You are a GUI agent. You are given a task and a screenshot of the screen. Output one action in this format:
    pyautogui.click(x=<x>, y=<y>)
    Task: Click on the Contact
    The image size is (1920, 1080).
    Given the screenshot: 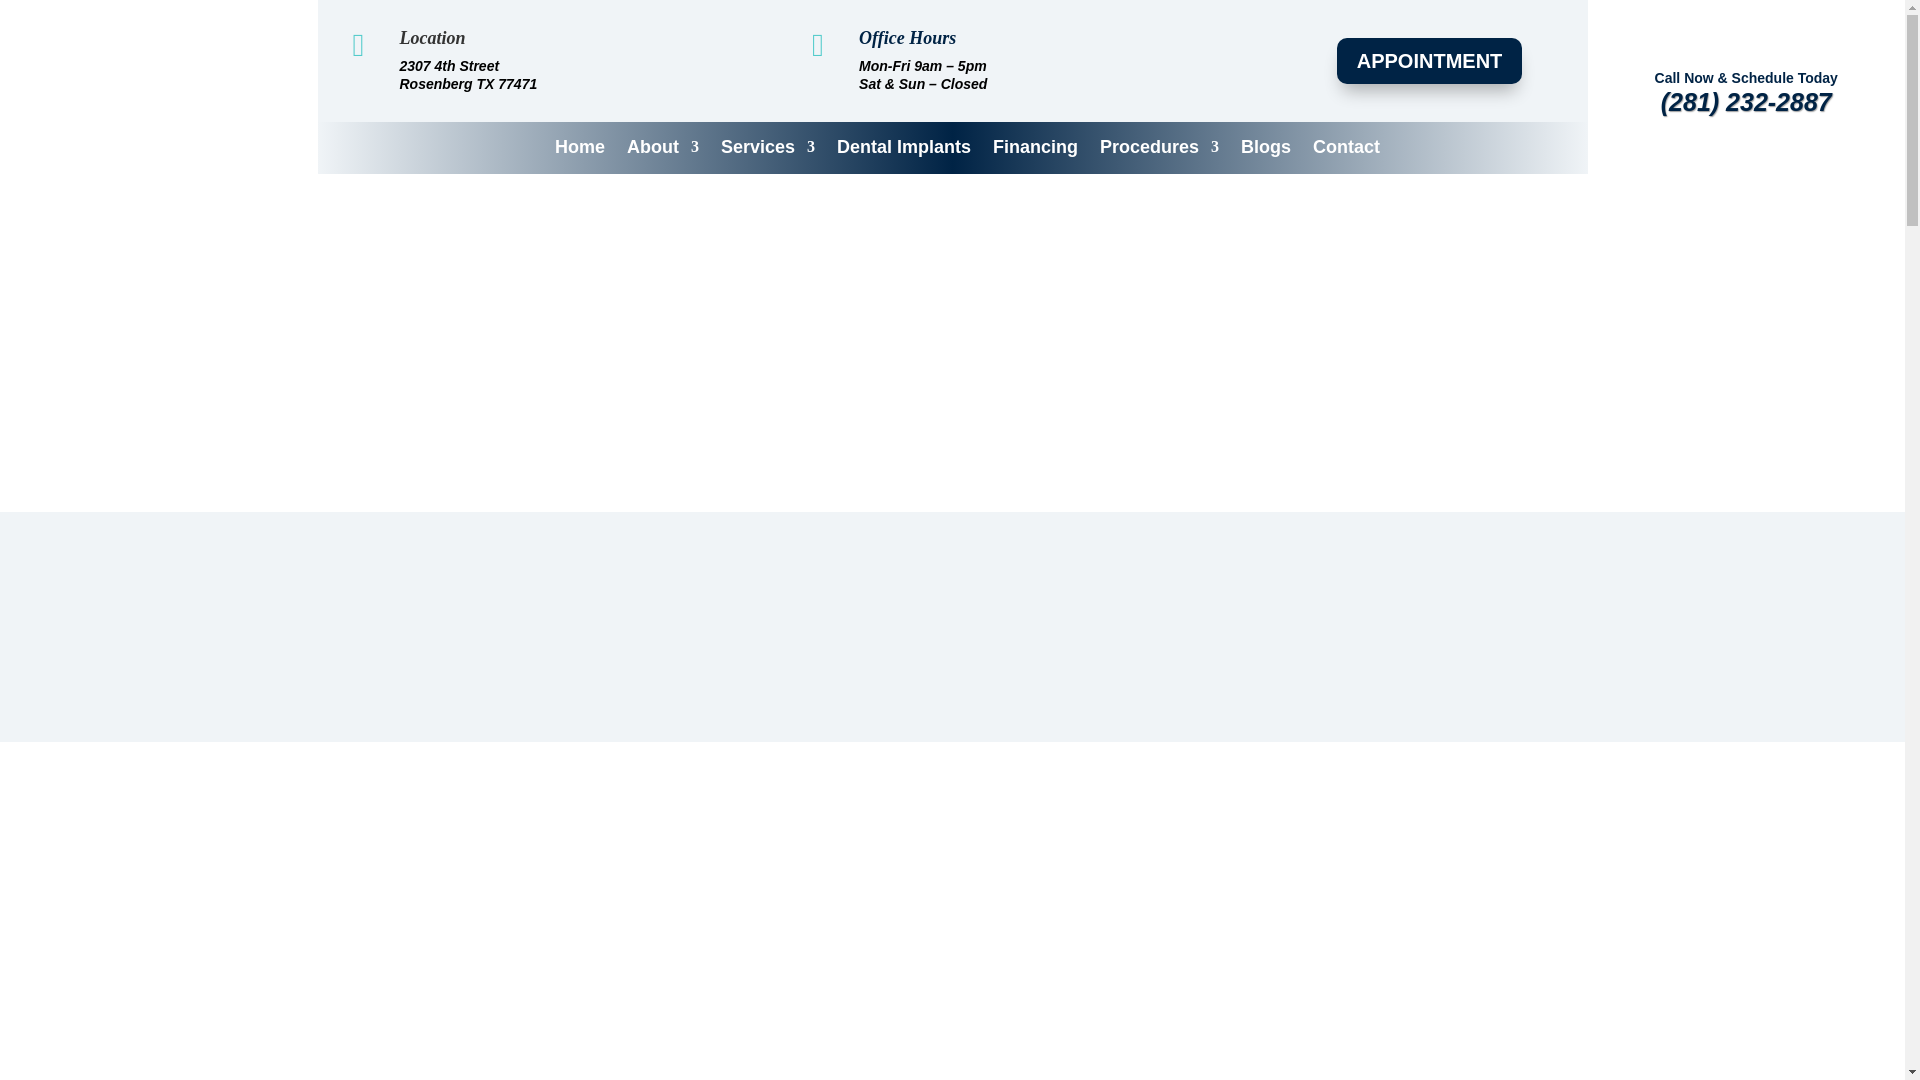 What is the action you would take?
    pyautogui.click(x=1346, y=156)
    